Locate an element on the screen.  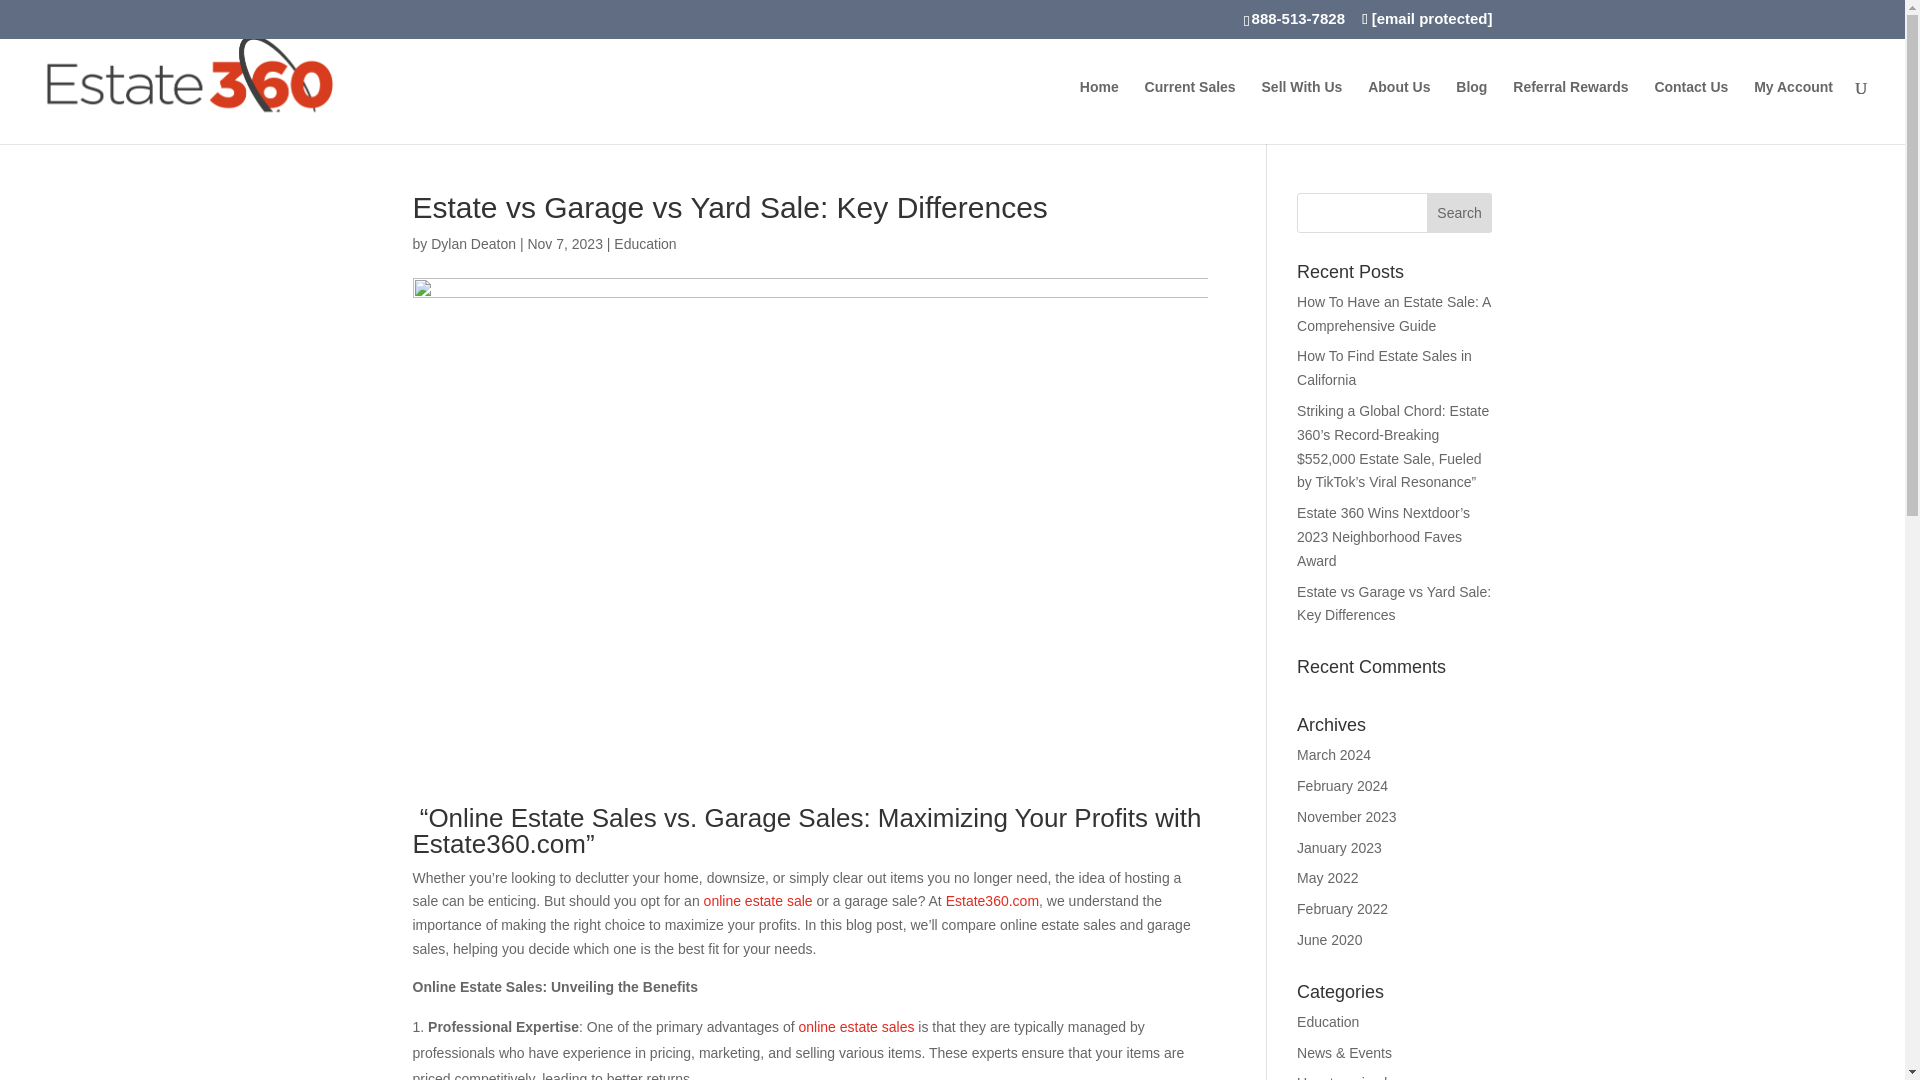
About Us is located at coordinates (1398, 111).